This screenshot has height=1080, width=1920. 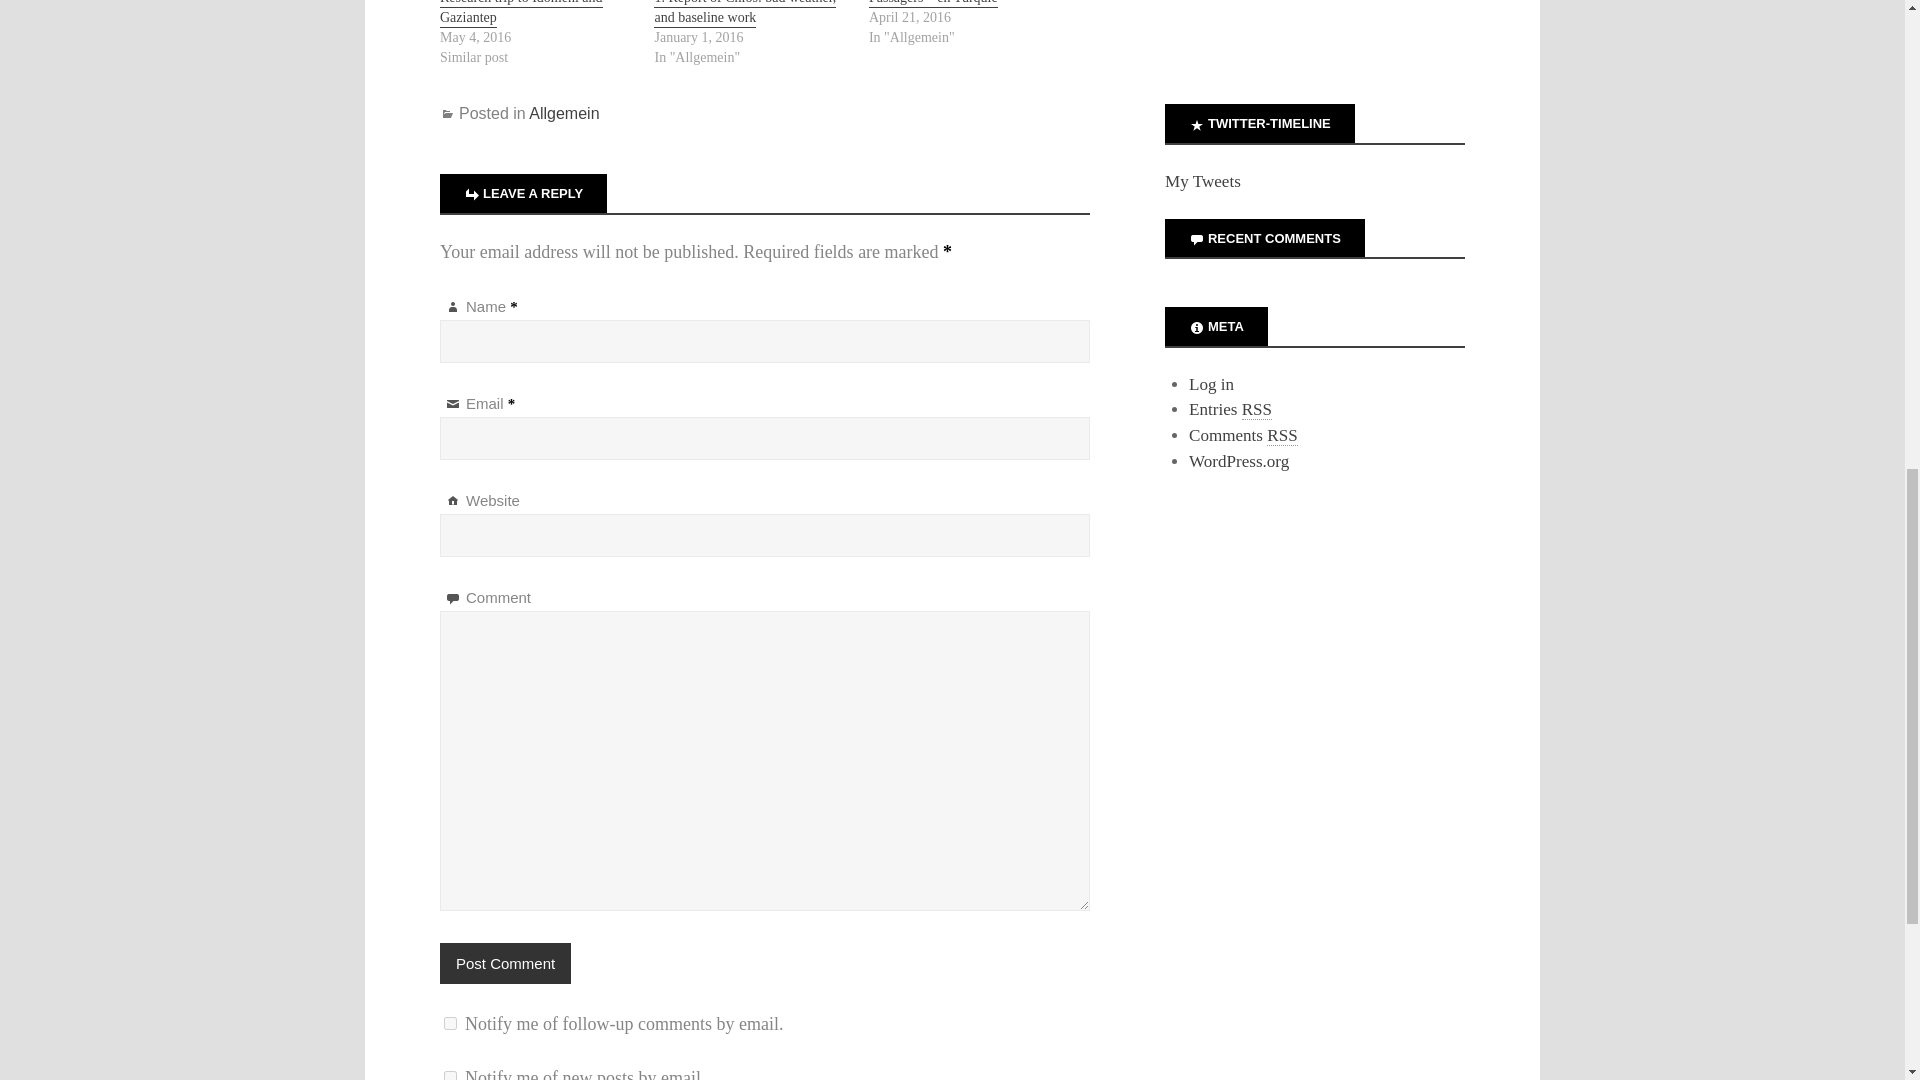 What do you see at coordinates (450, 1076) in the screenshot?
I see `subscribe` at bounding box center [450, 1076].